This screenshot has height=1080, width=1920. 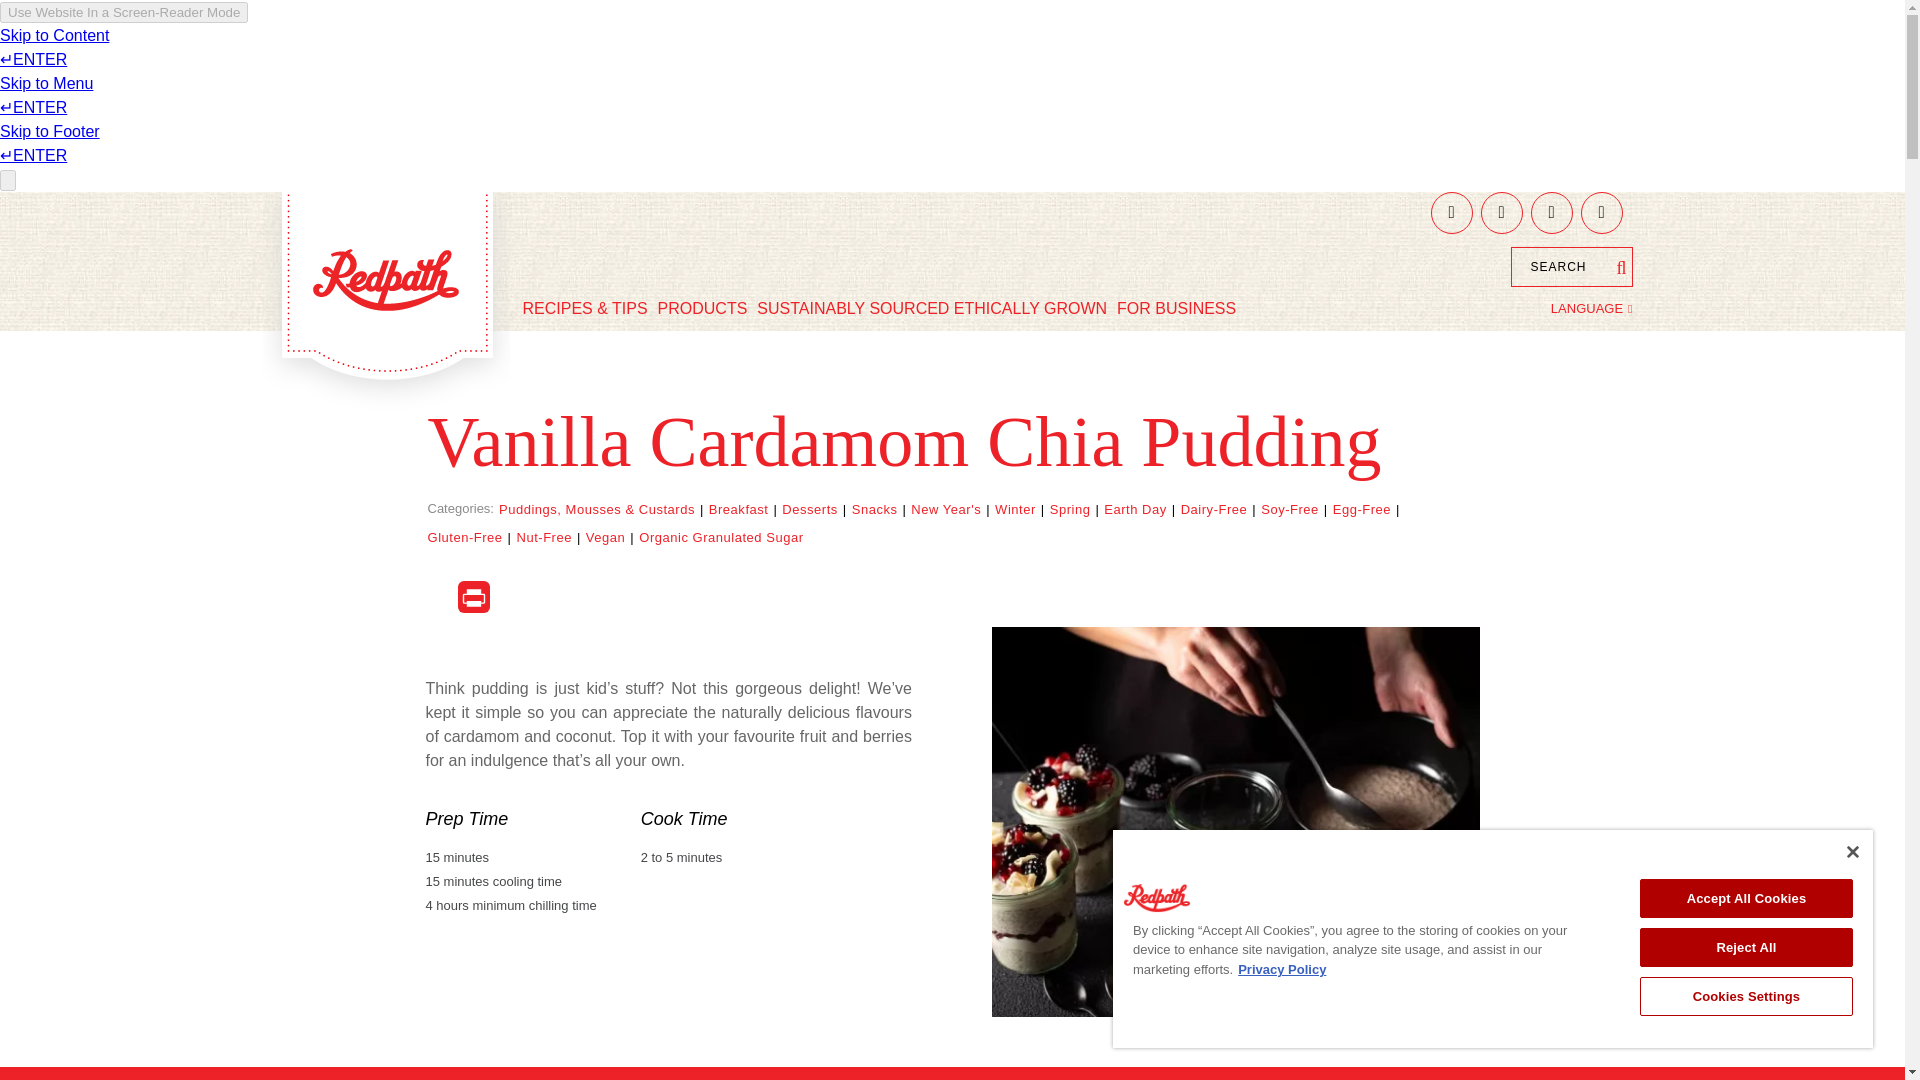 What do you see at coordinates (1601, 213) in the screenshot?
I see `LinkedIn` at bounding box center [1601, 213].